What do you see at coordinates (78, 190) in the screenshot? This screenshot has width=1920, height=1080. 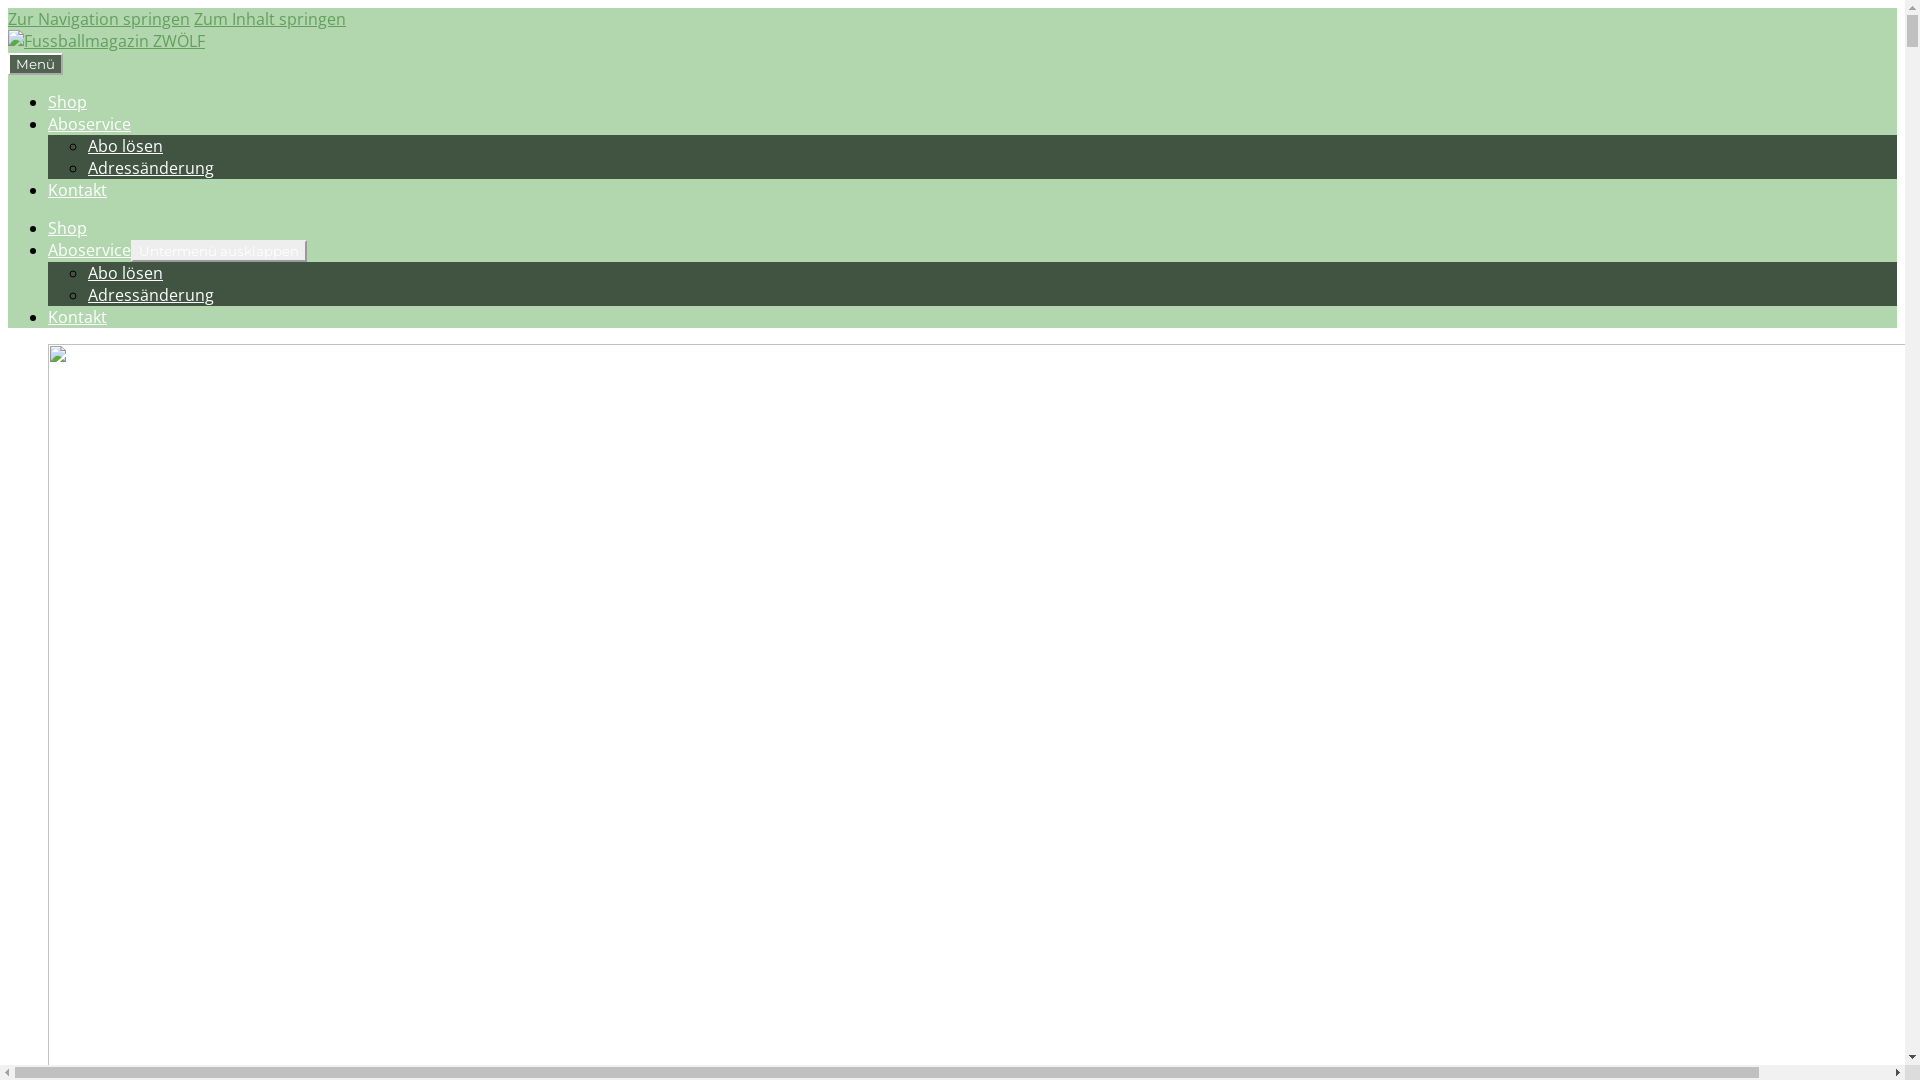 I see `Kontakt` at bounding box center [78, 190].